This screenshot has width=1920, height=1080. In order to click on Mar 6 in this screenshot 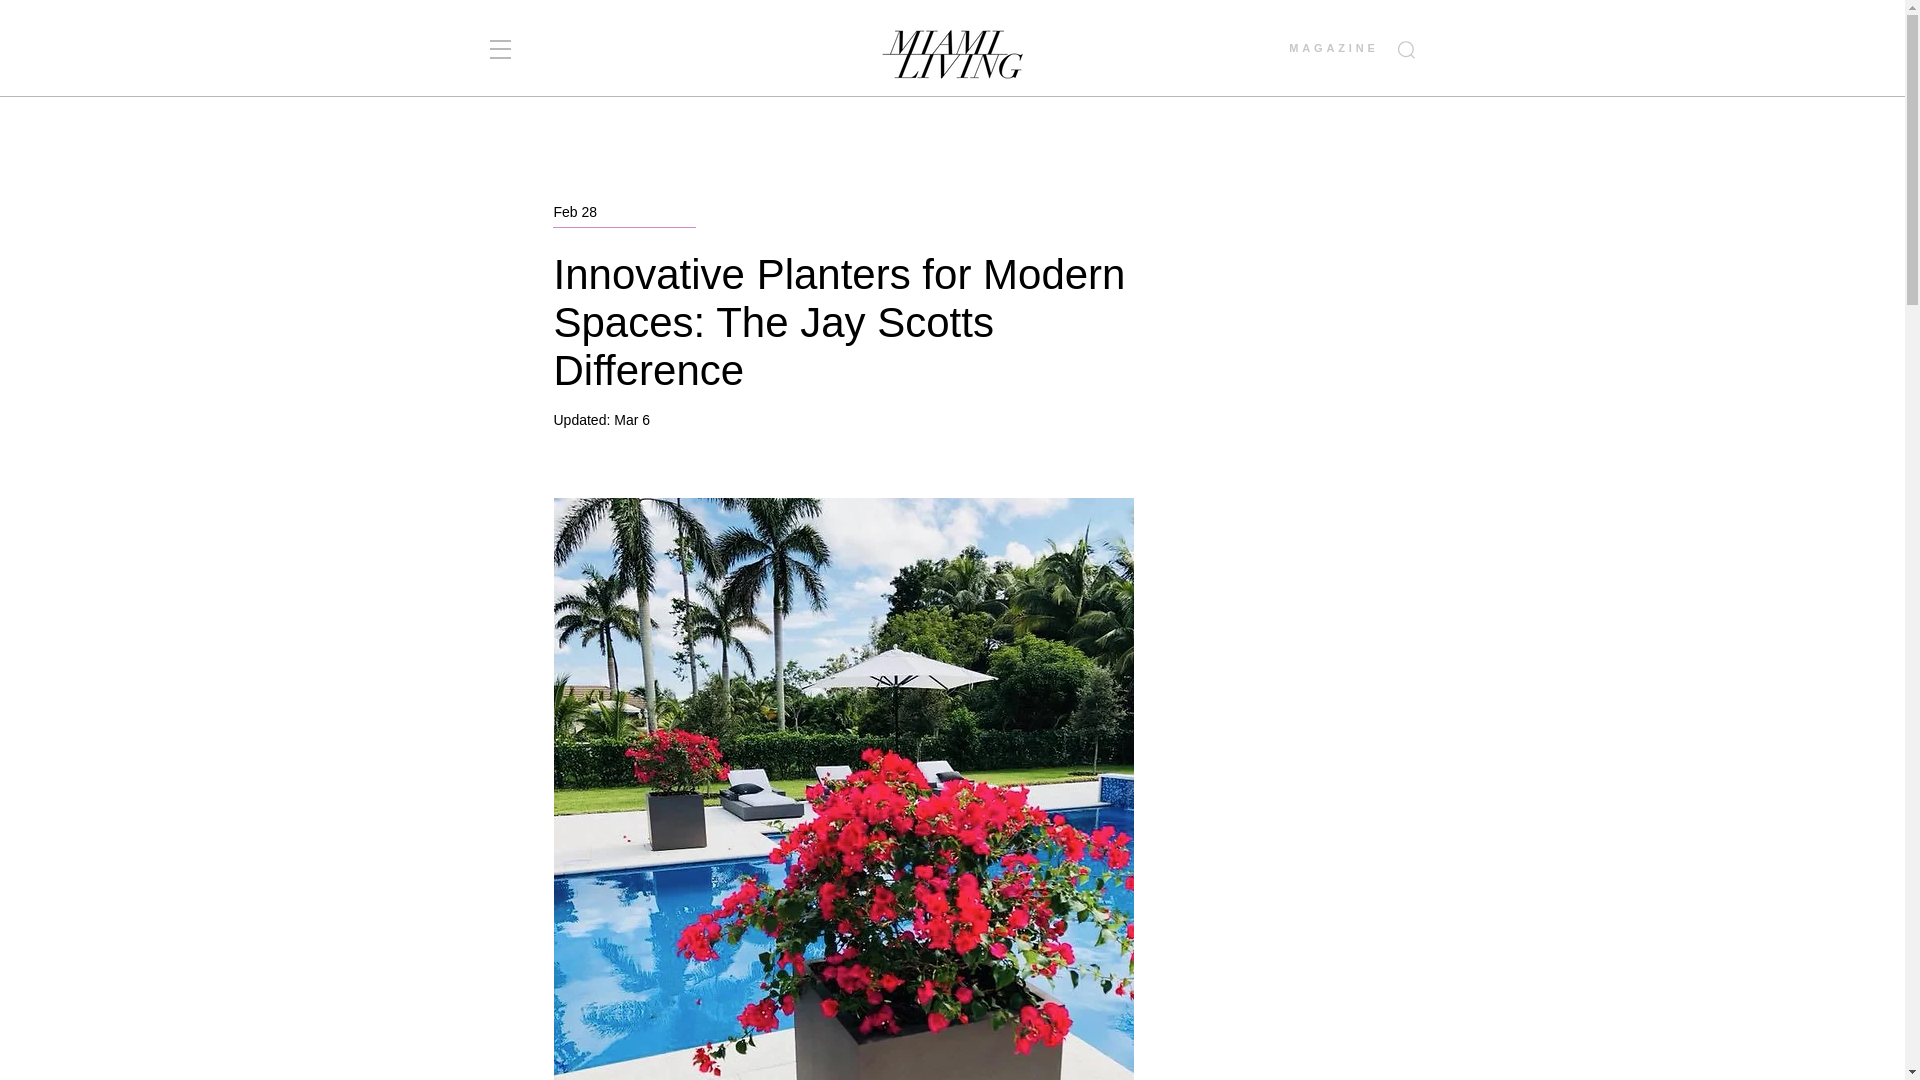, I will do `click(632, 419)`.